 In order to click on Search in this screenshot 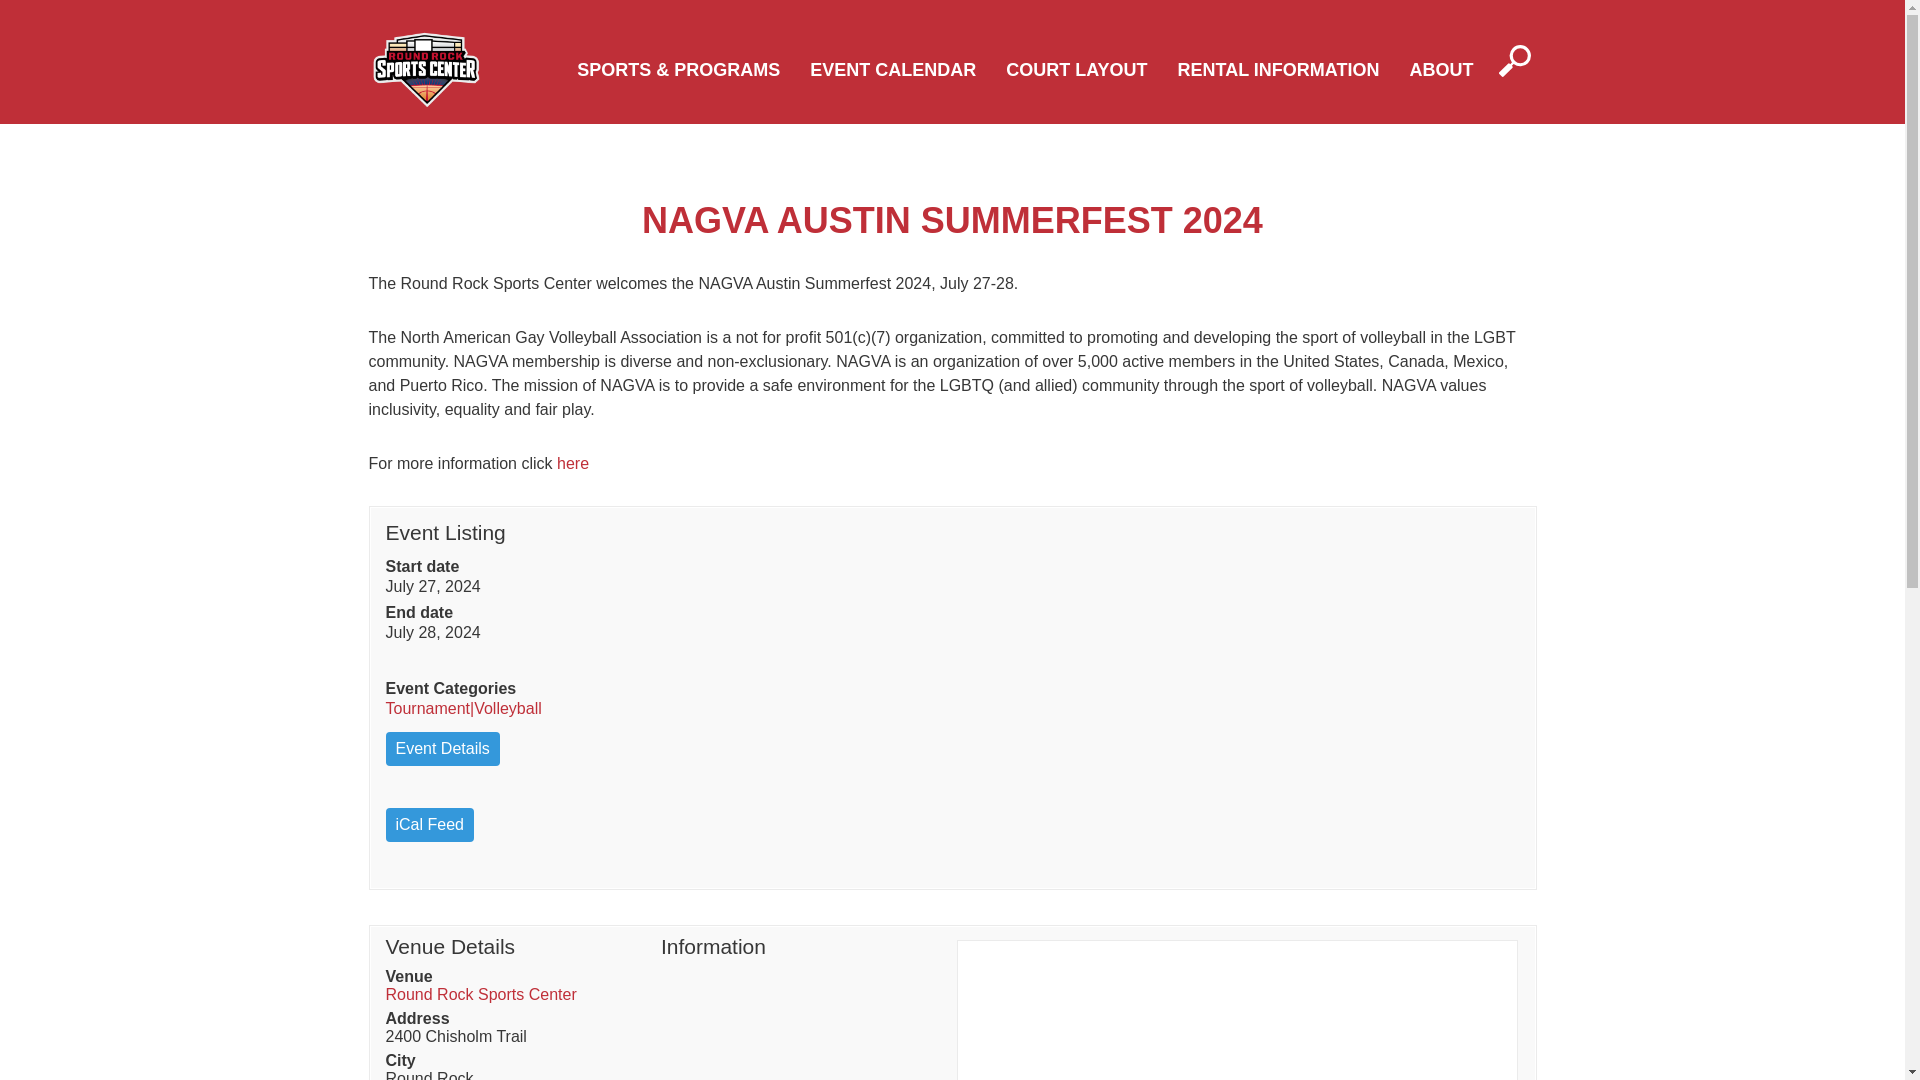, I will do `click(54, 21)`.